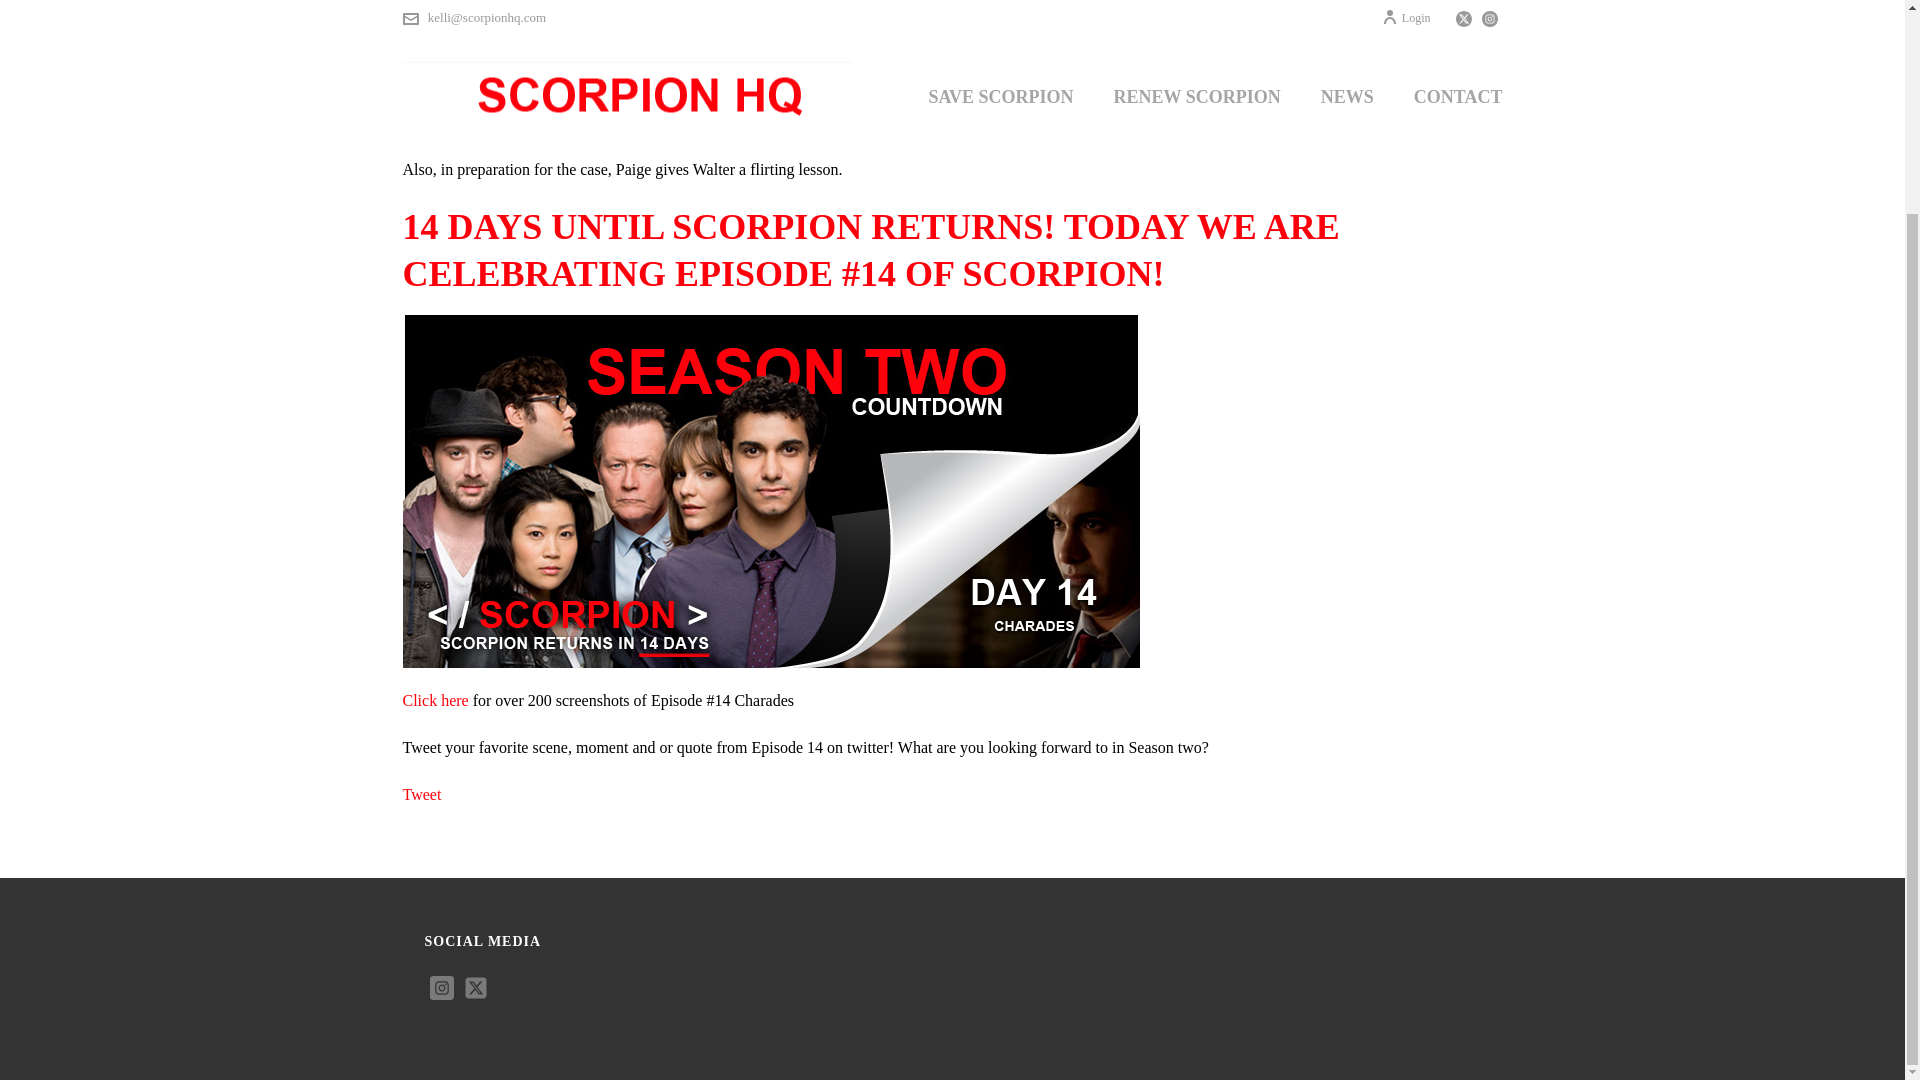 The width and height of the screenshot is (1920, 1080). I want to click on  instagram, so click(442, 990).